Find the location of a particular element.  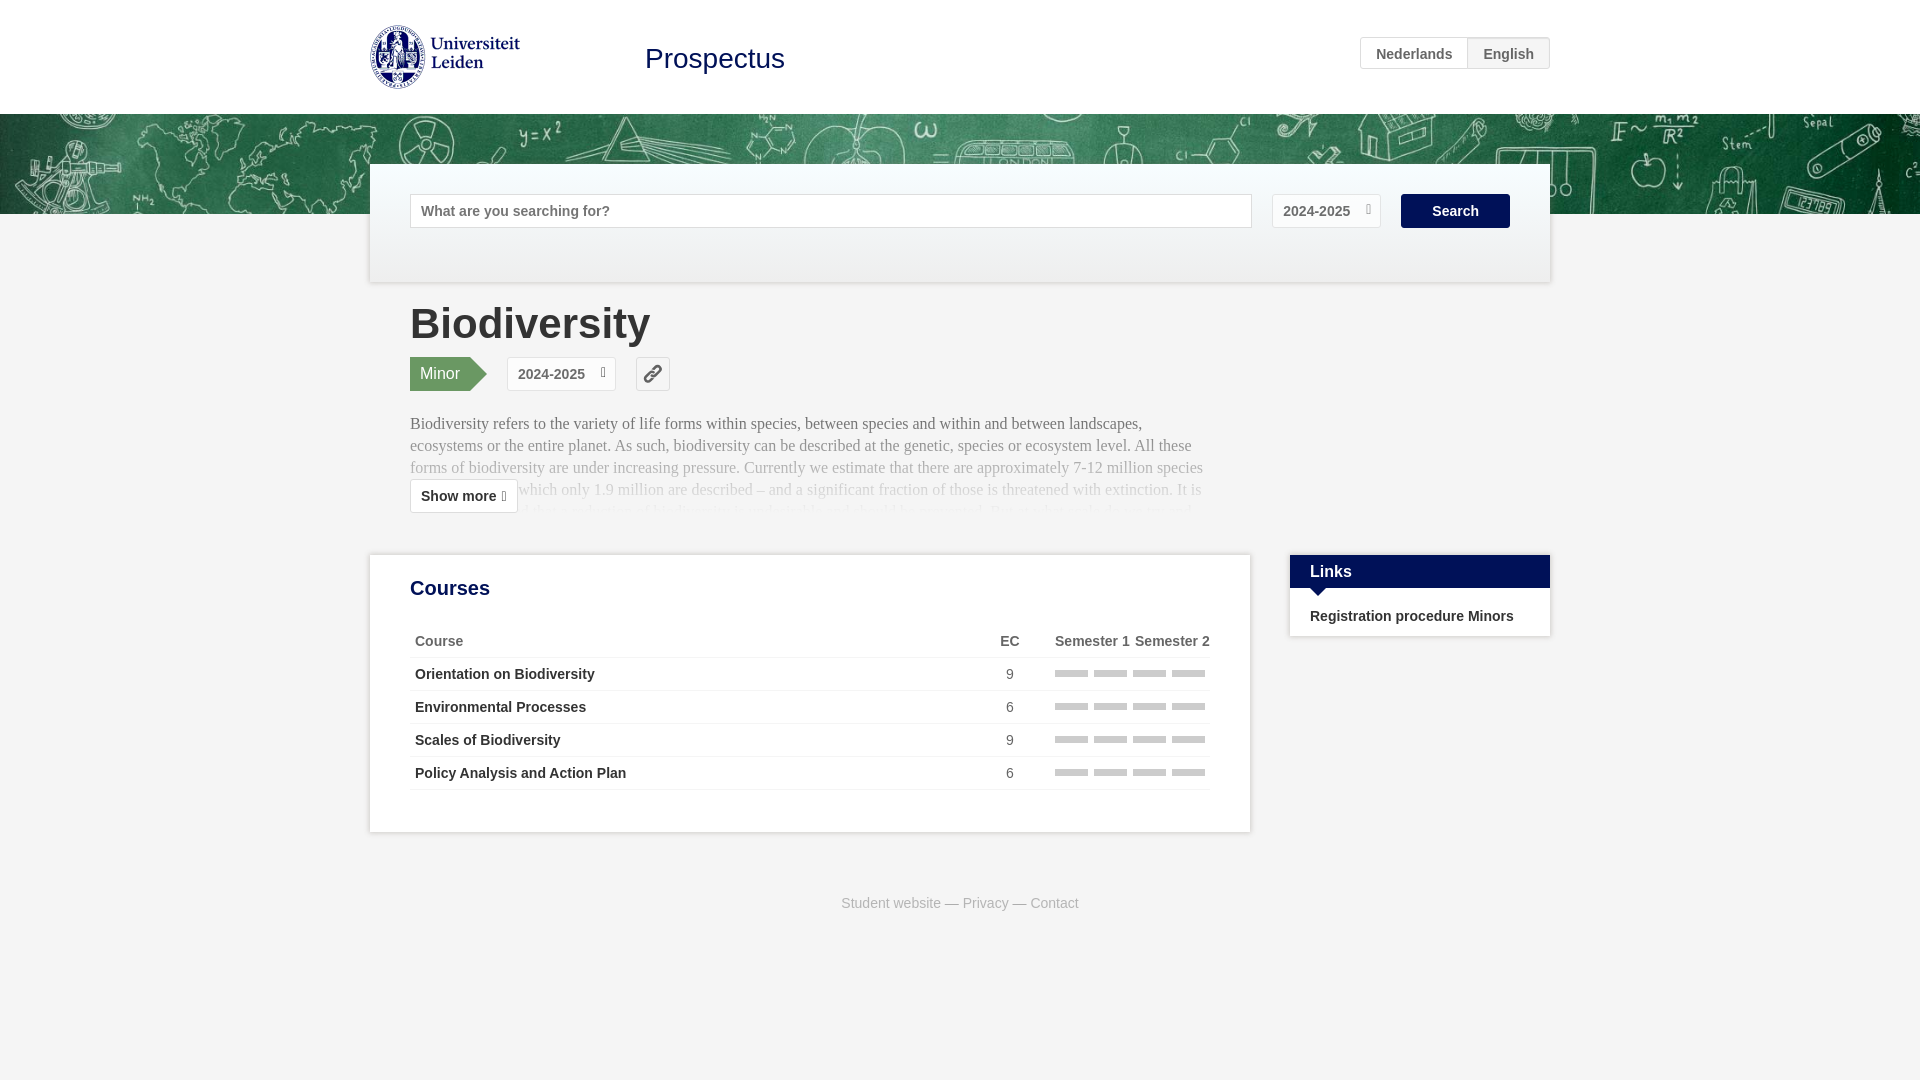

Search is located at coordinates (1455, 210).